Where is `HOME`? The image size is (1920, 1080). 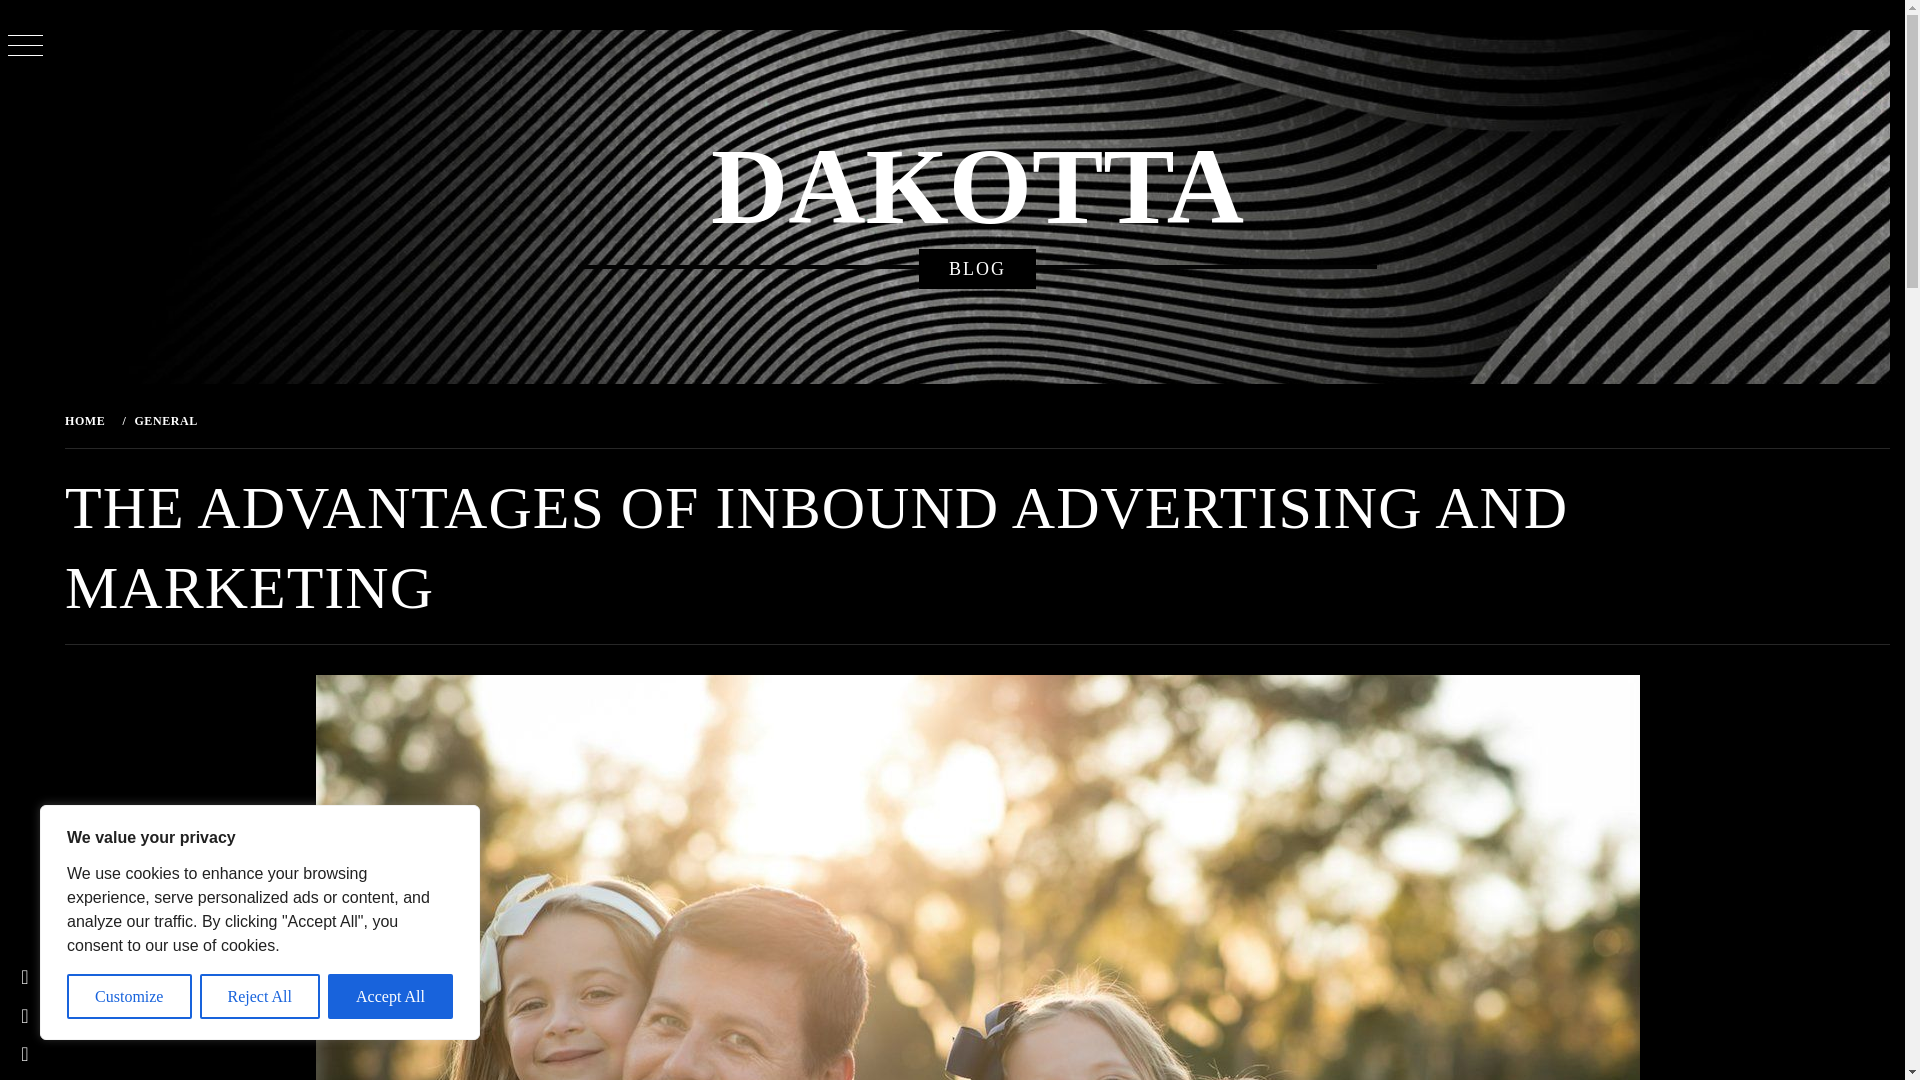
HOME is located at coordinates (88, 420).